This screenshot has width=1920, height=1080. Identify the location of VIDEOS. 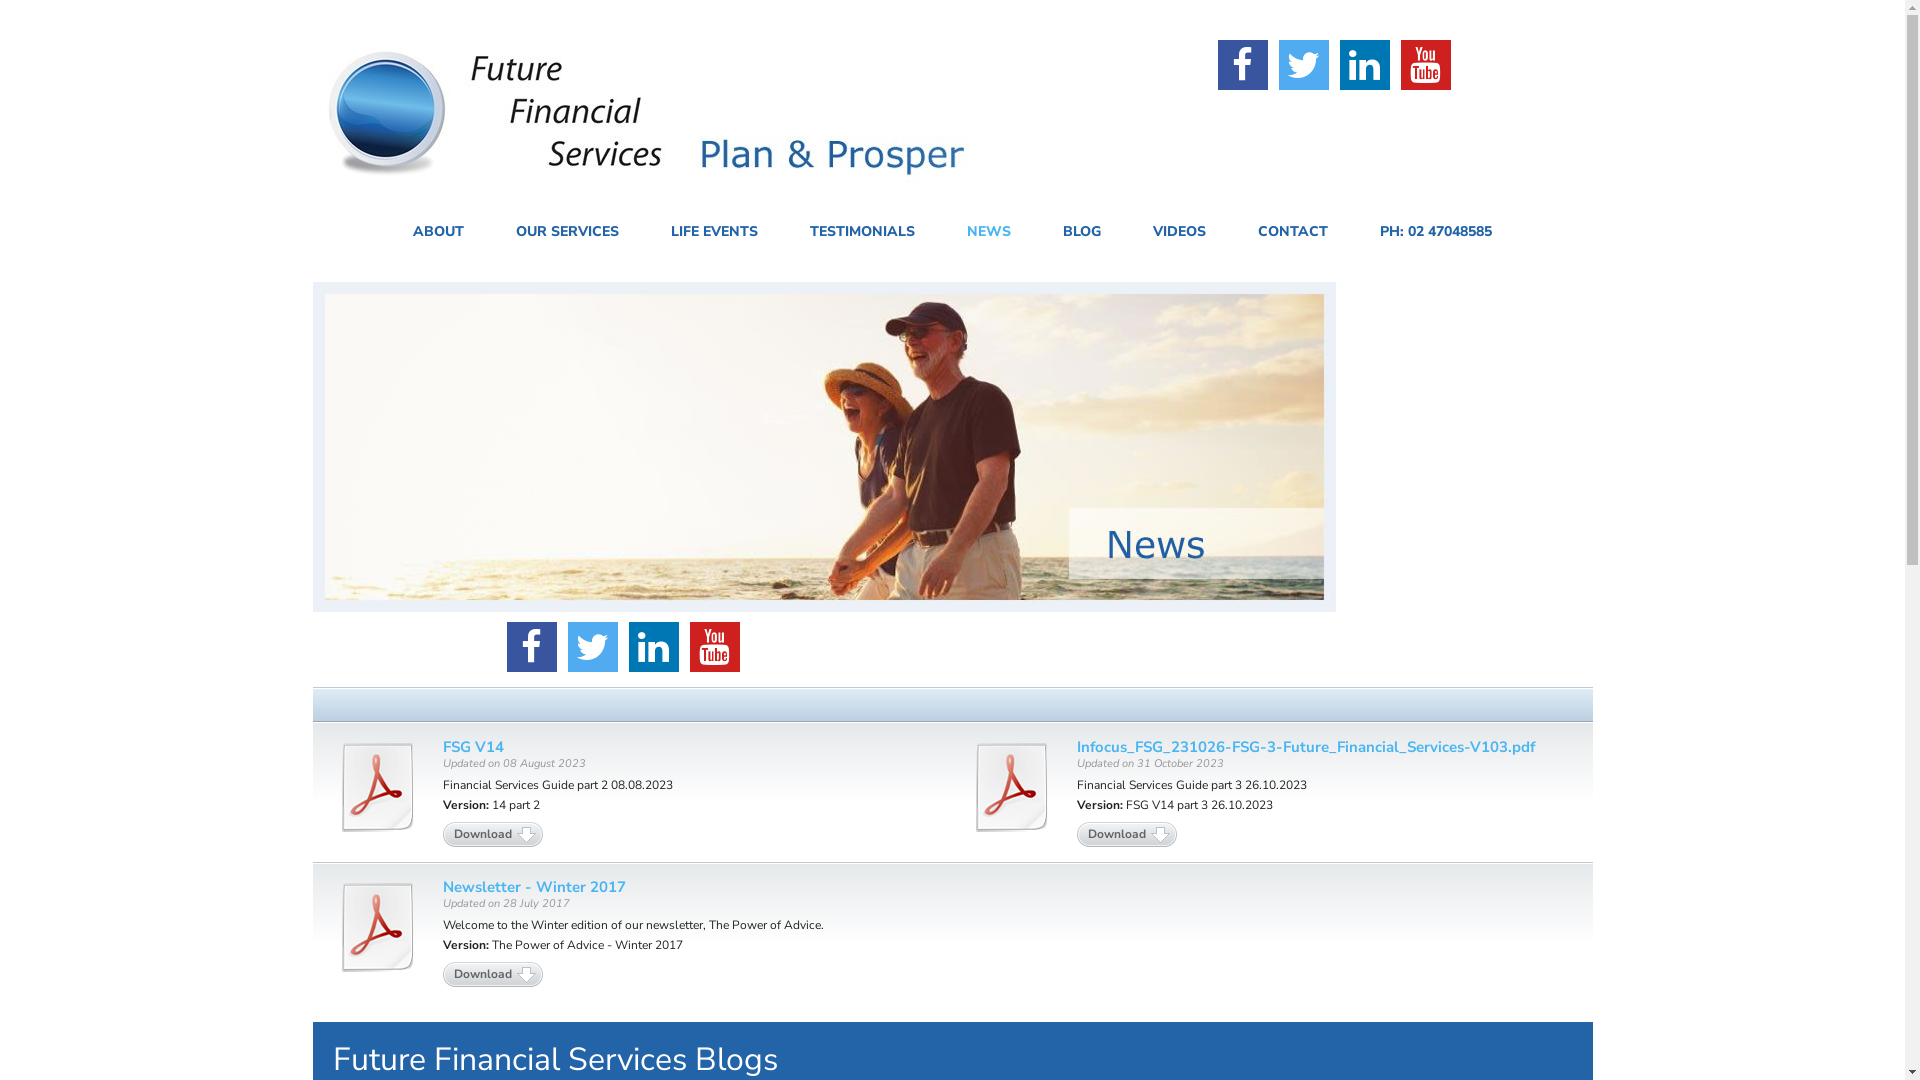
(1180, 232).